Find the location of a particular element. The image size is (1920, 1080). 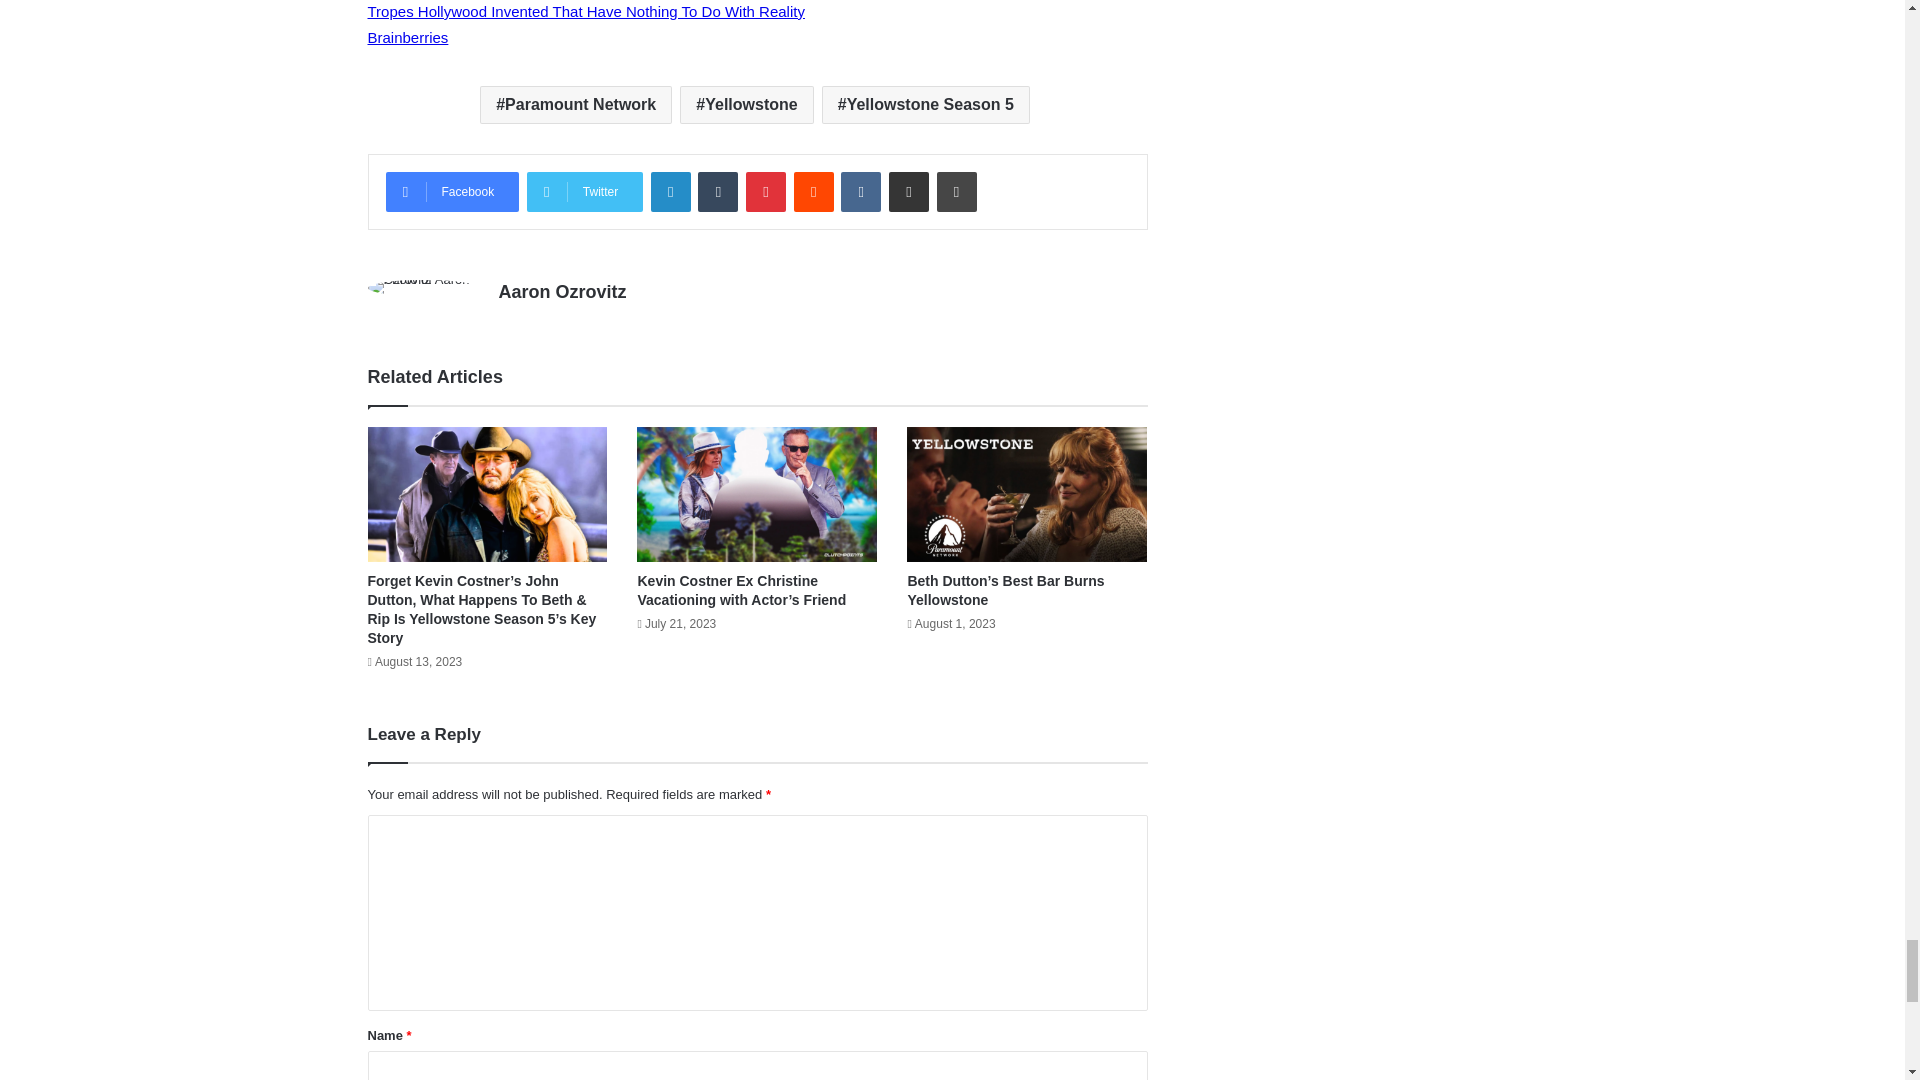

Twitter is located at coordinates (584, 191).